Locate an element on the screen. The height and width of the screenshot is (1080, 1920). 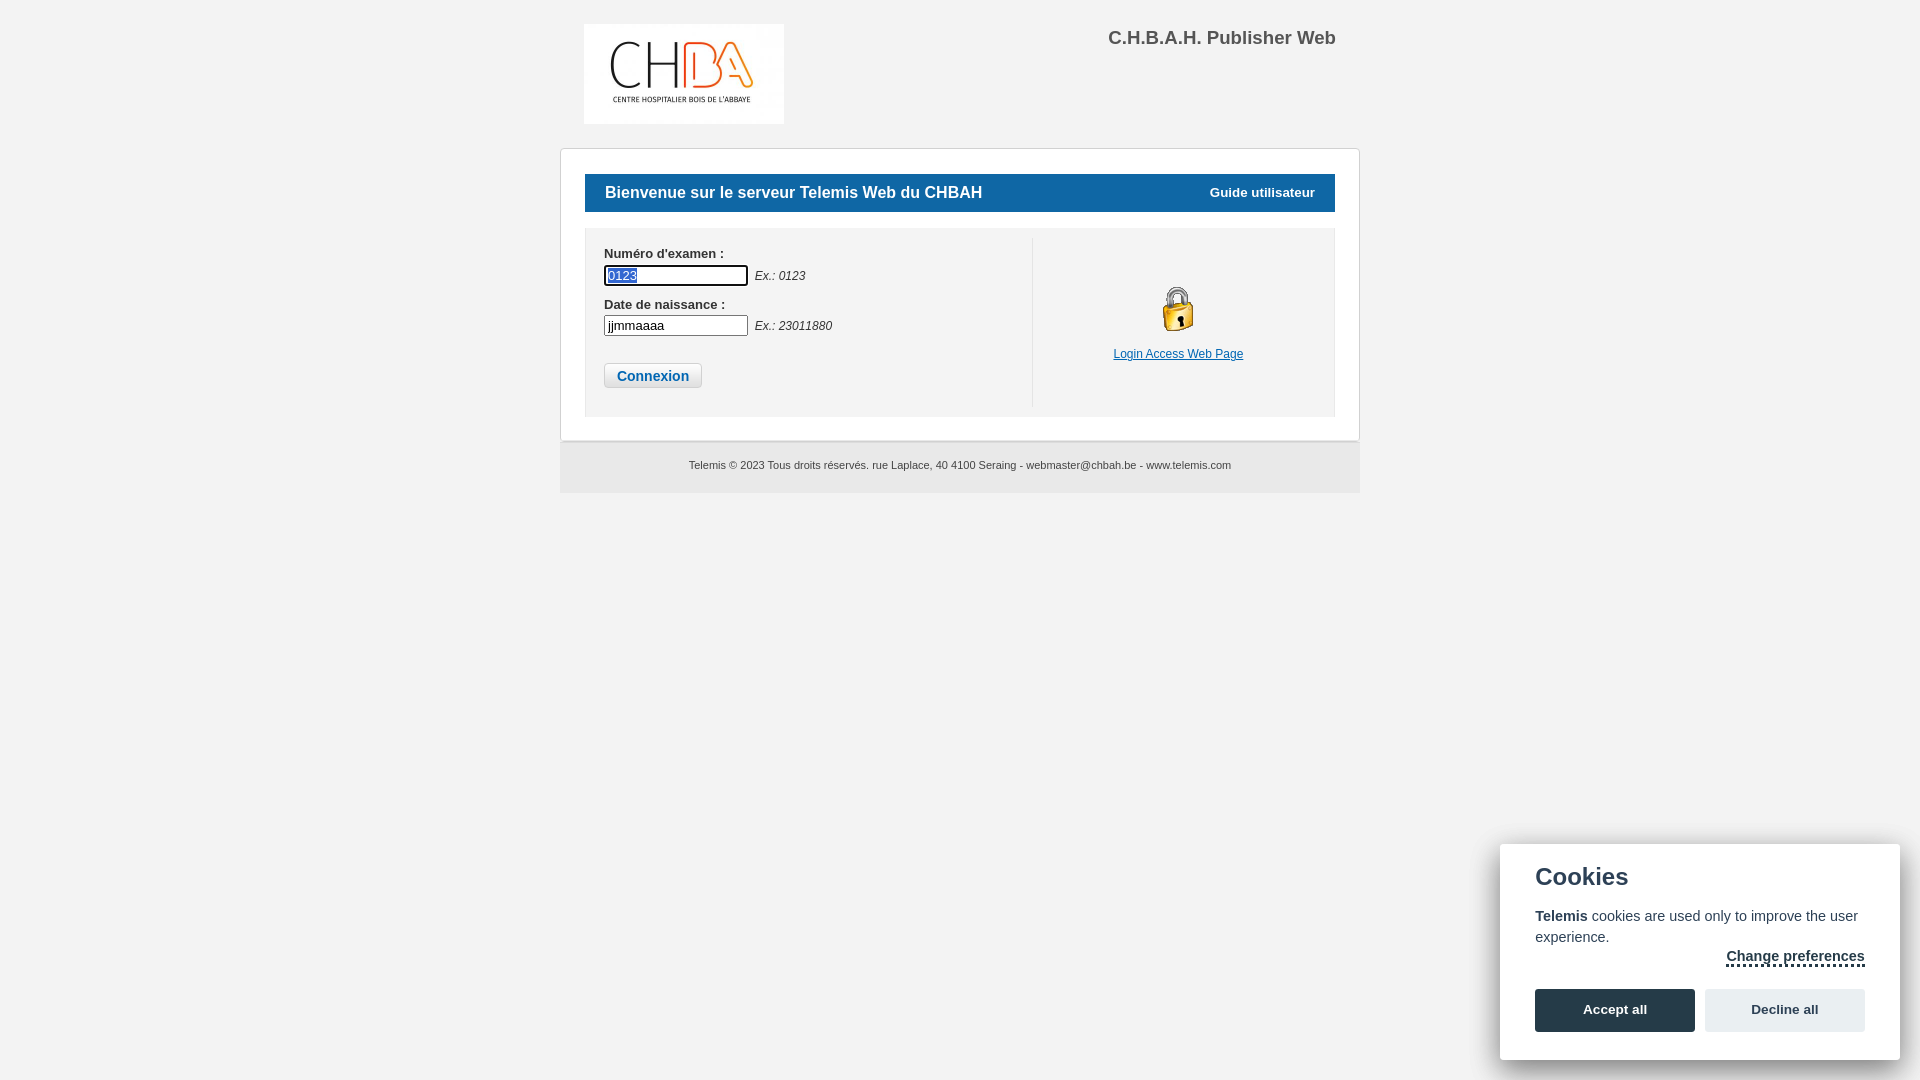
www.telemis.com is located at coordinates (1188, 465).